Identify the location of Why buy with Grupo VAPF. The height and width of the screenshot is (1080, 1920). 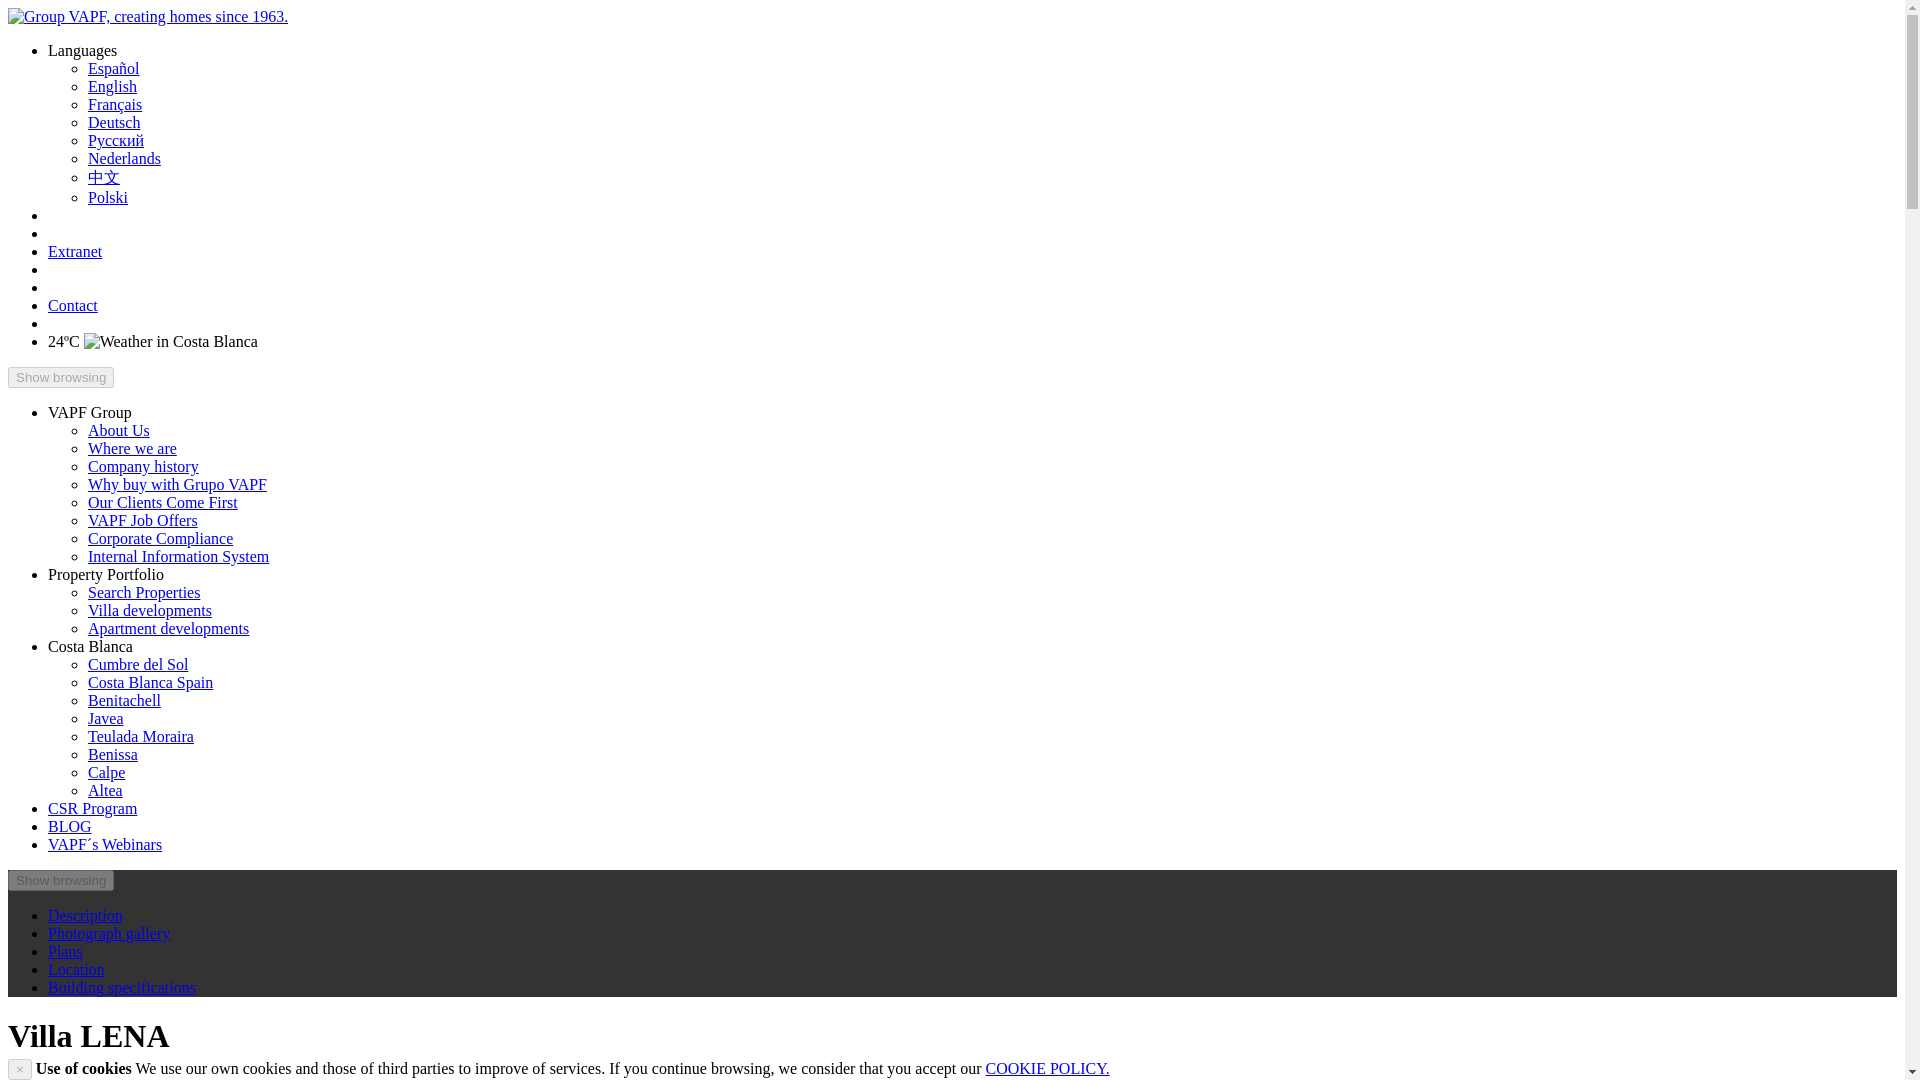
(177, 484).